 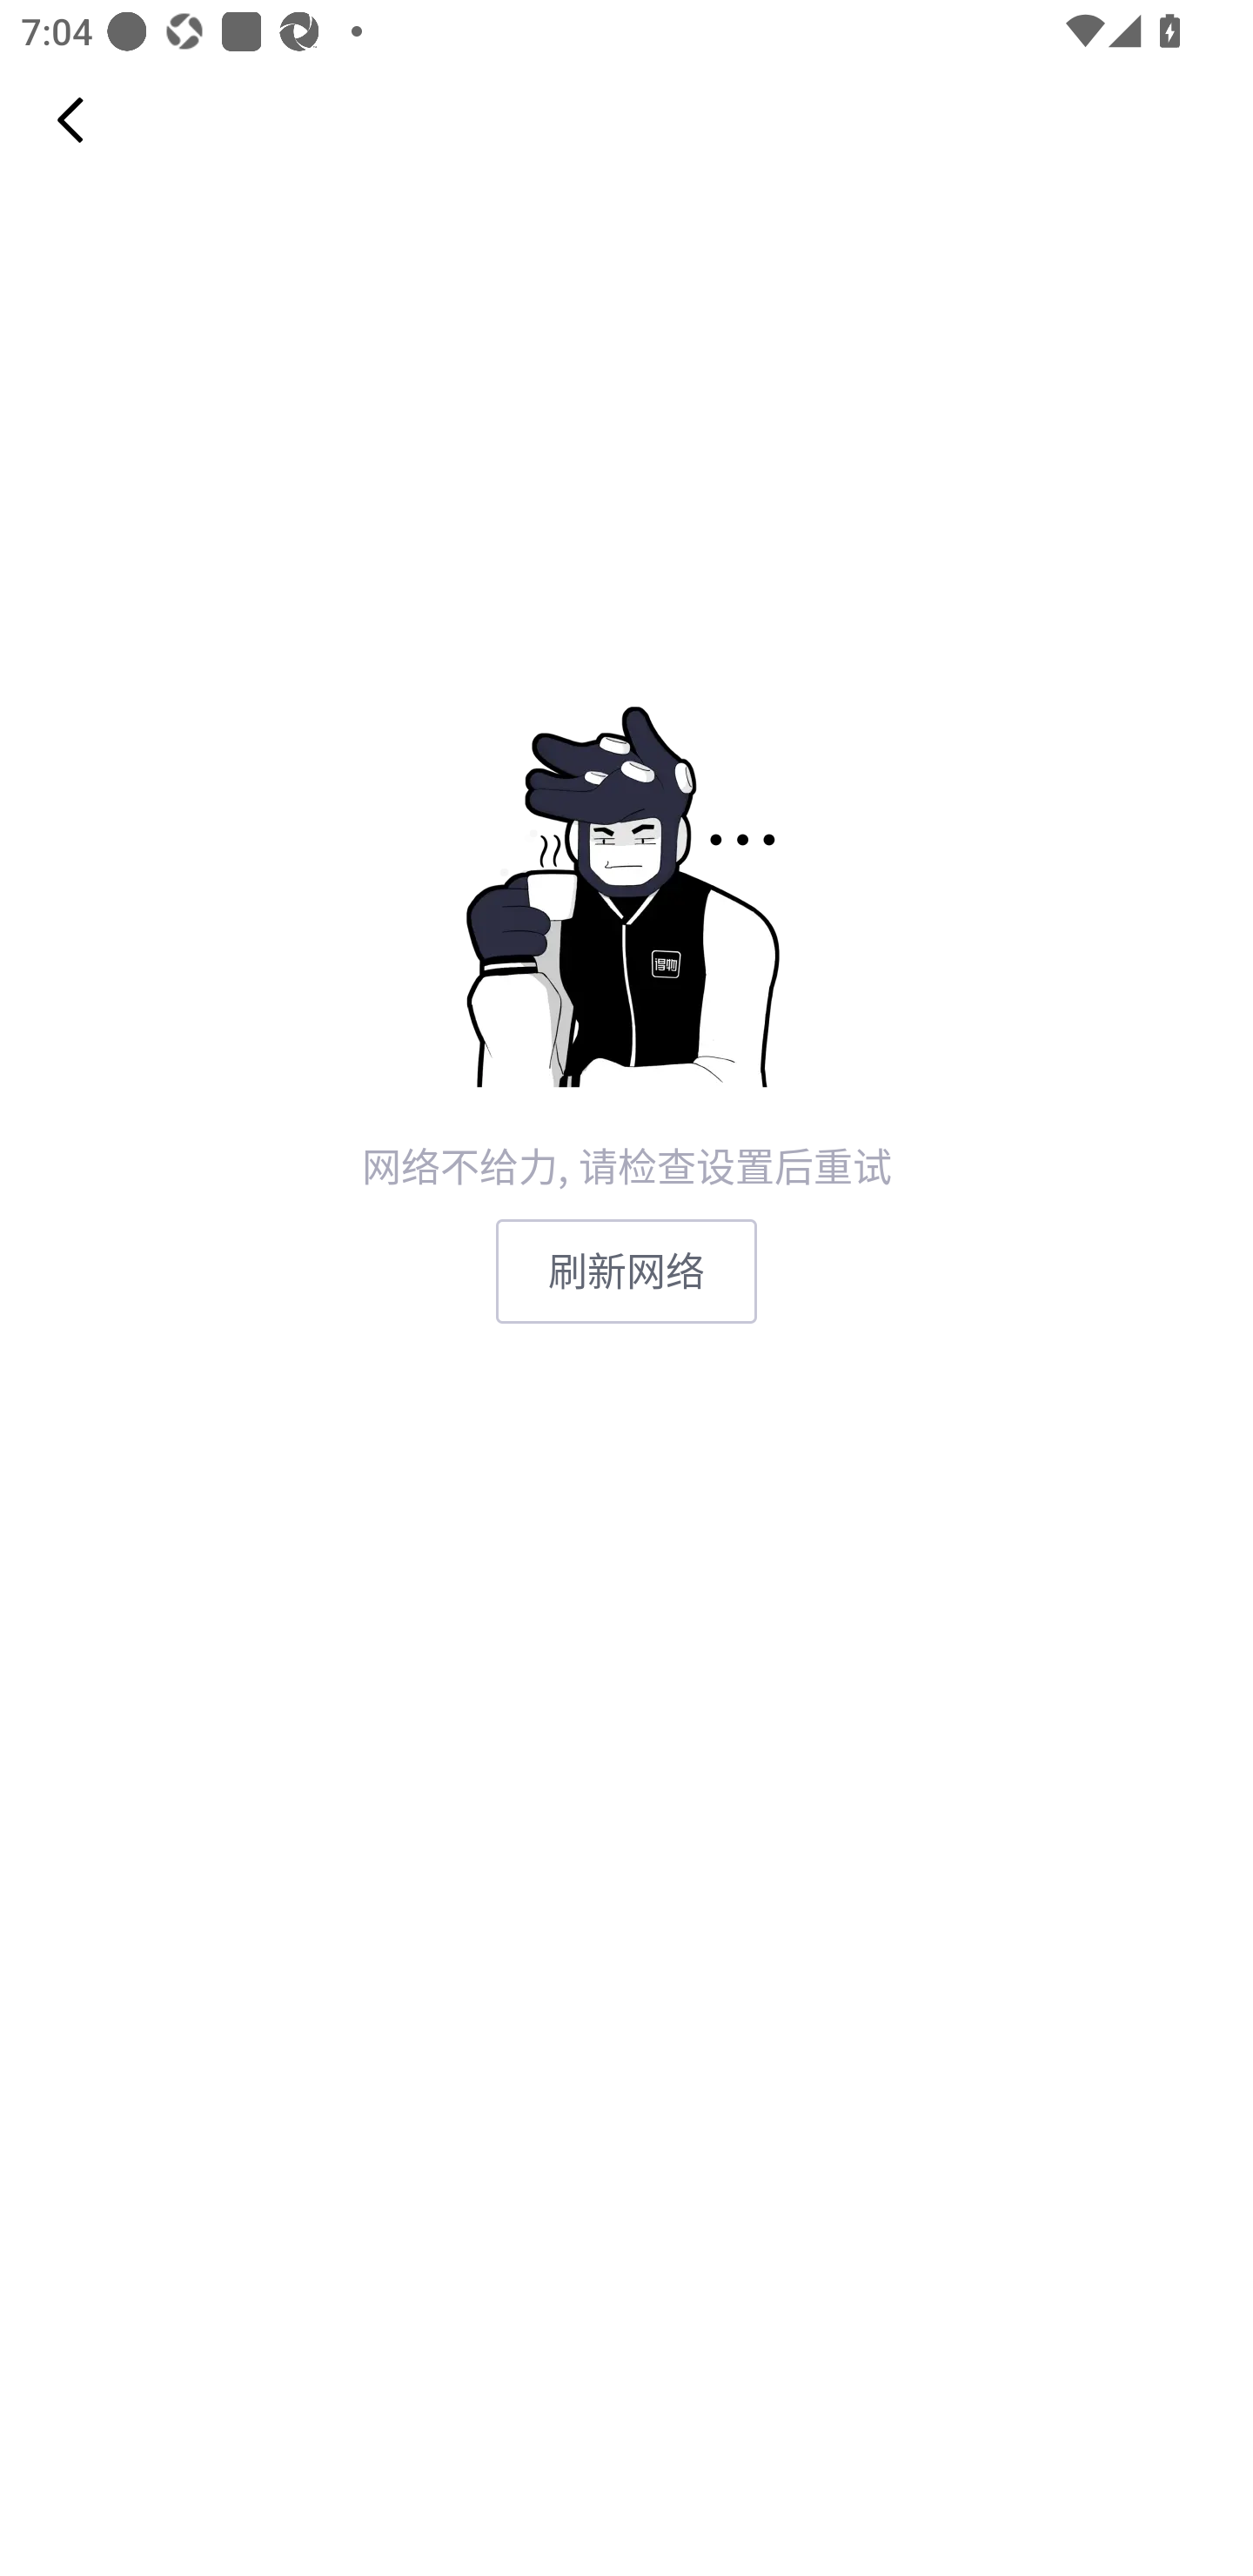 What do you see at coordinates (626, 1271) in the screenshot?
I see `刷新网络` at bounding box center [626, 1271].